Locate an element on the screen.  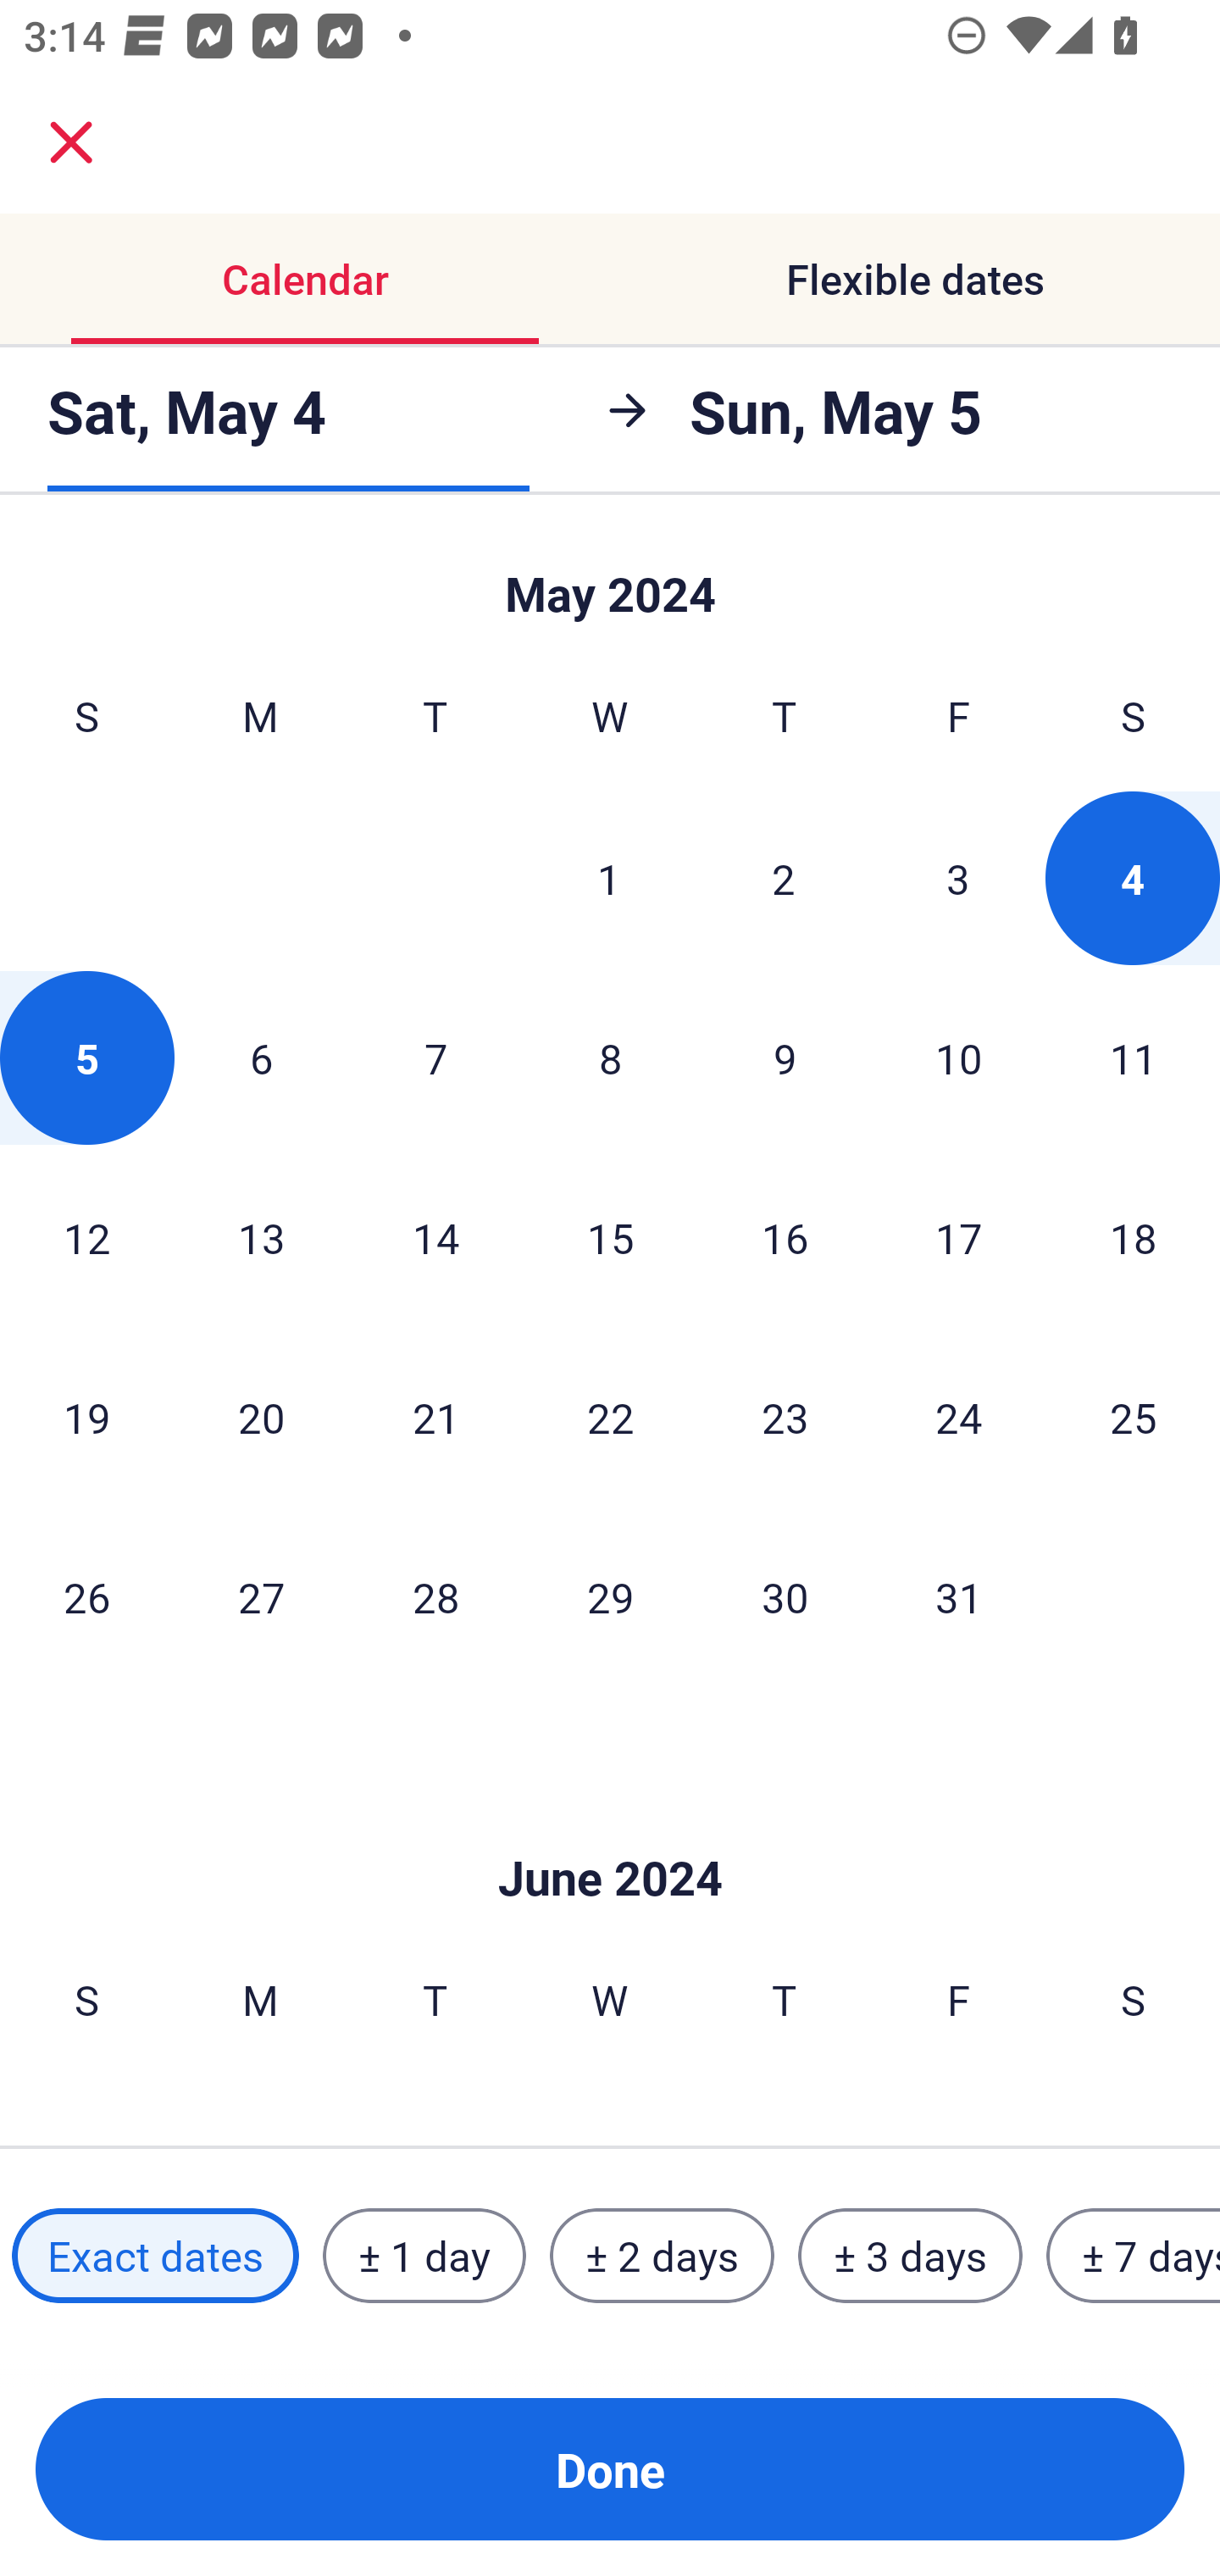
31 Friday, May 31, 2024 is located at coordinates (959, 1596).